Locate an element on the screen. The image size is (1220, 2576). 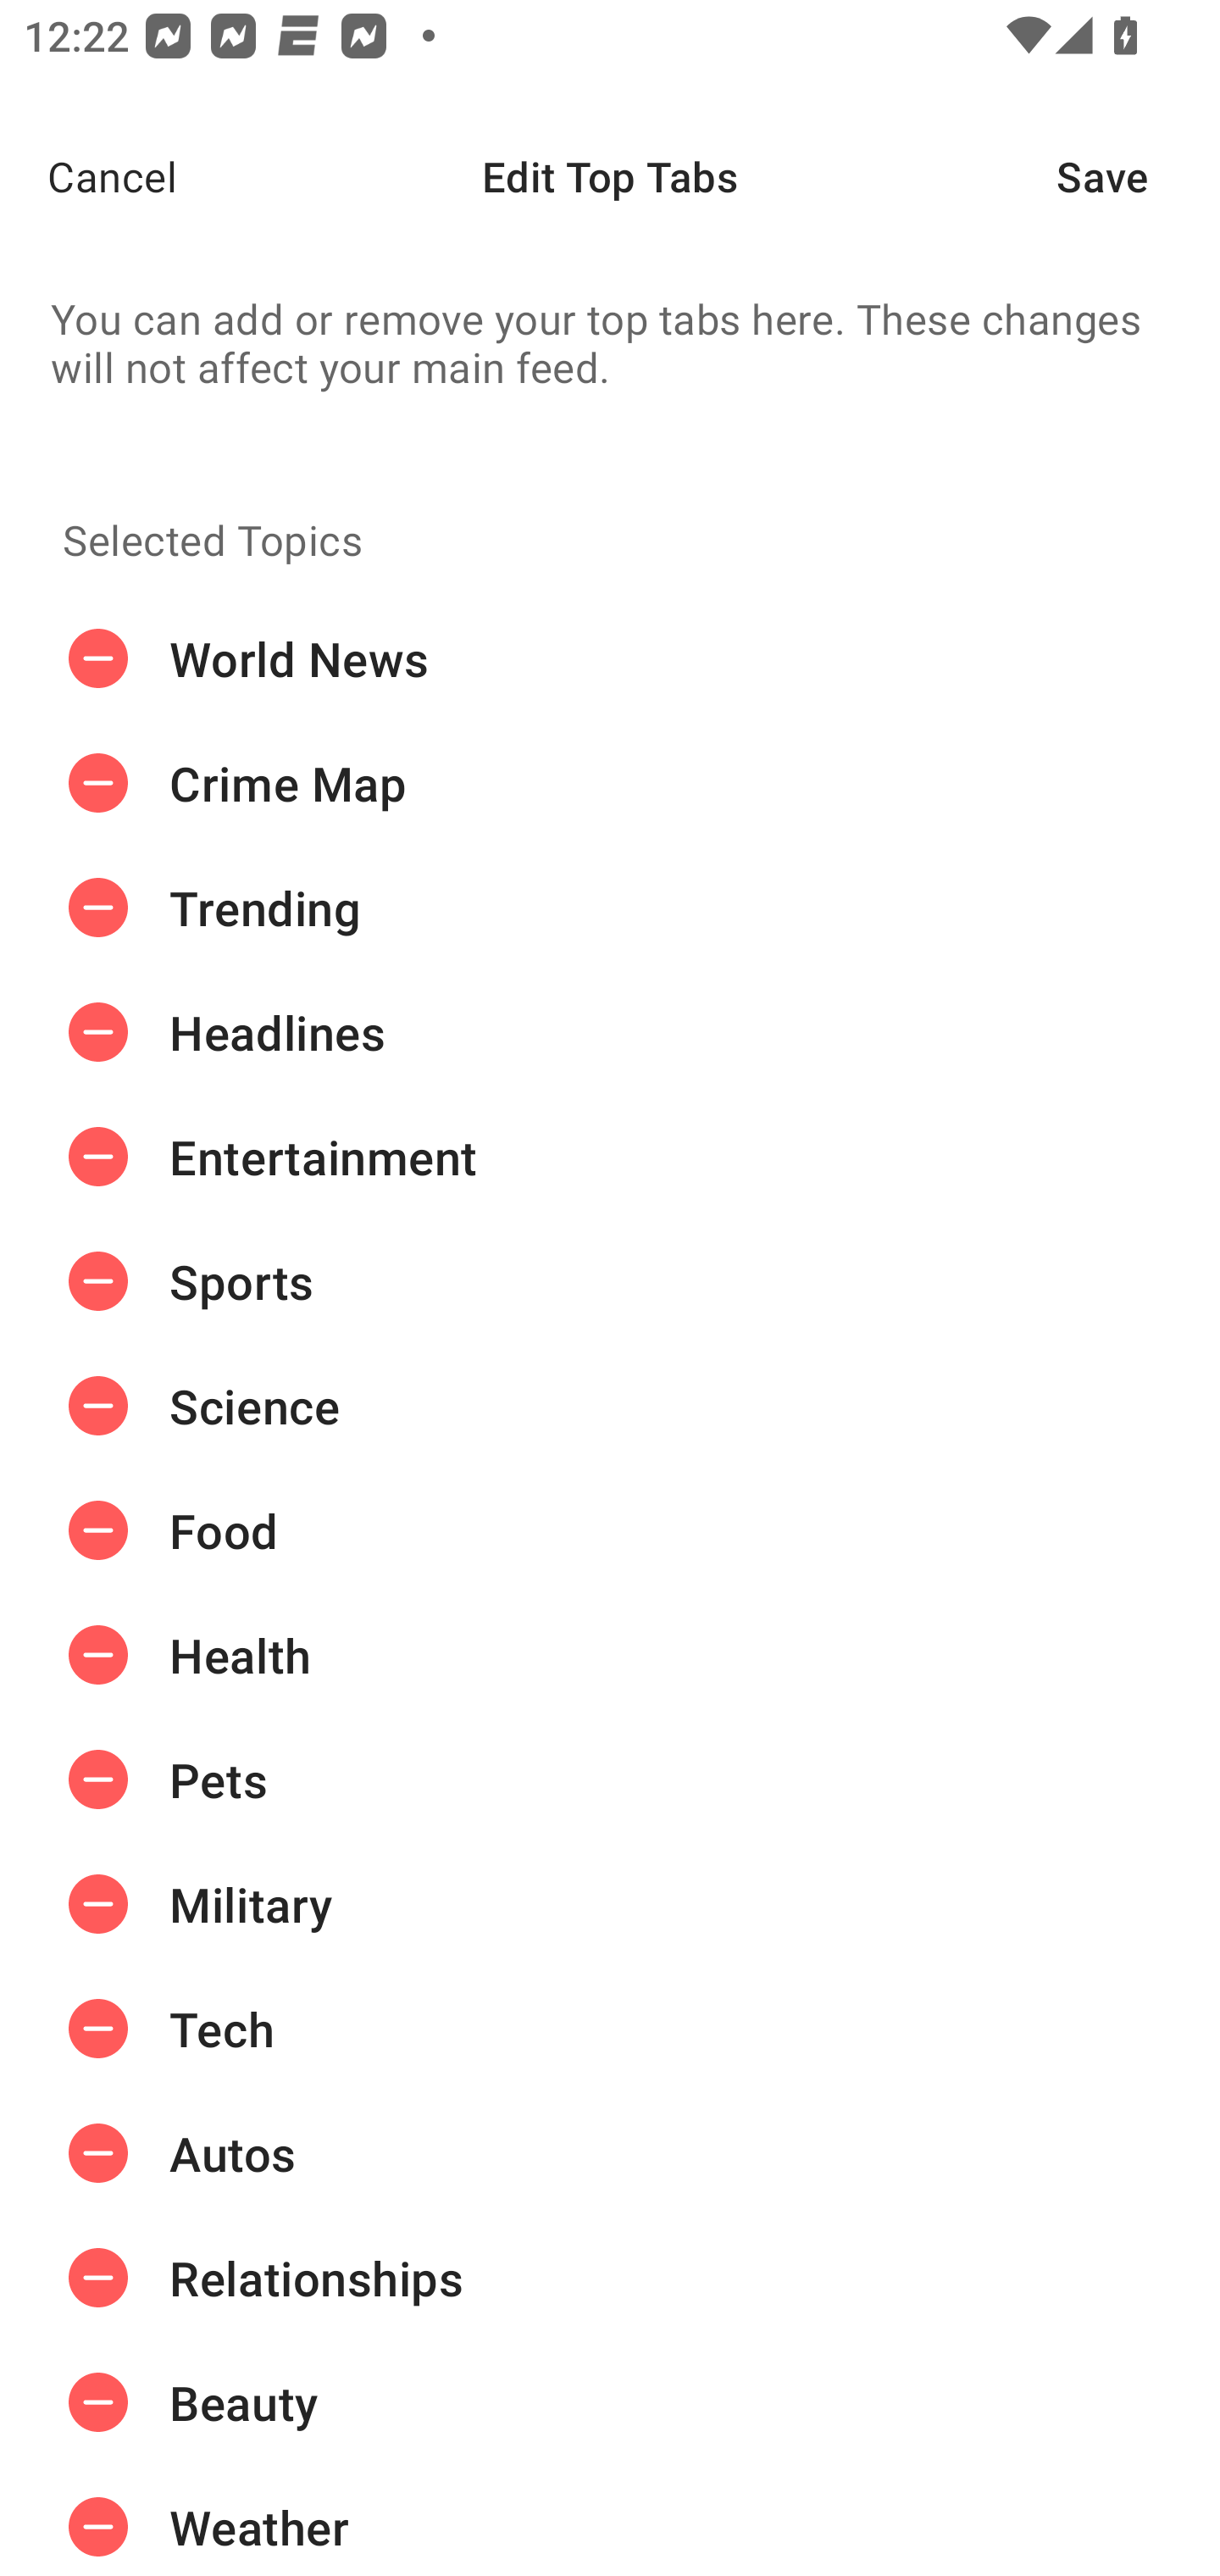
Headlines is located at coordinates (610, 1033).